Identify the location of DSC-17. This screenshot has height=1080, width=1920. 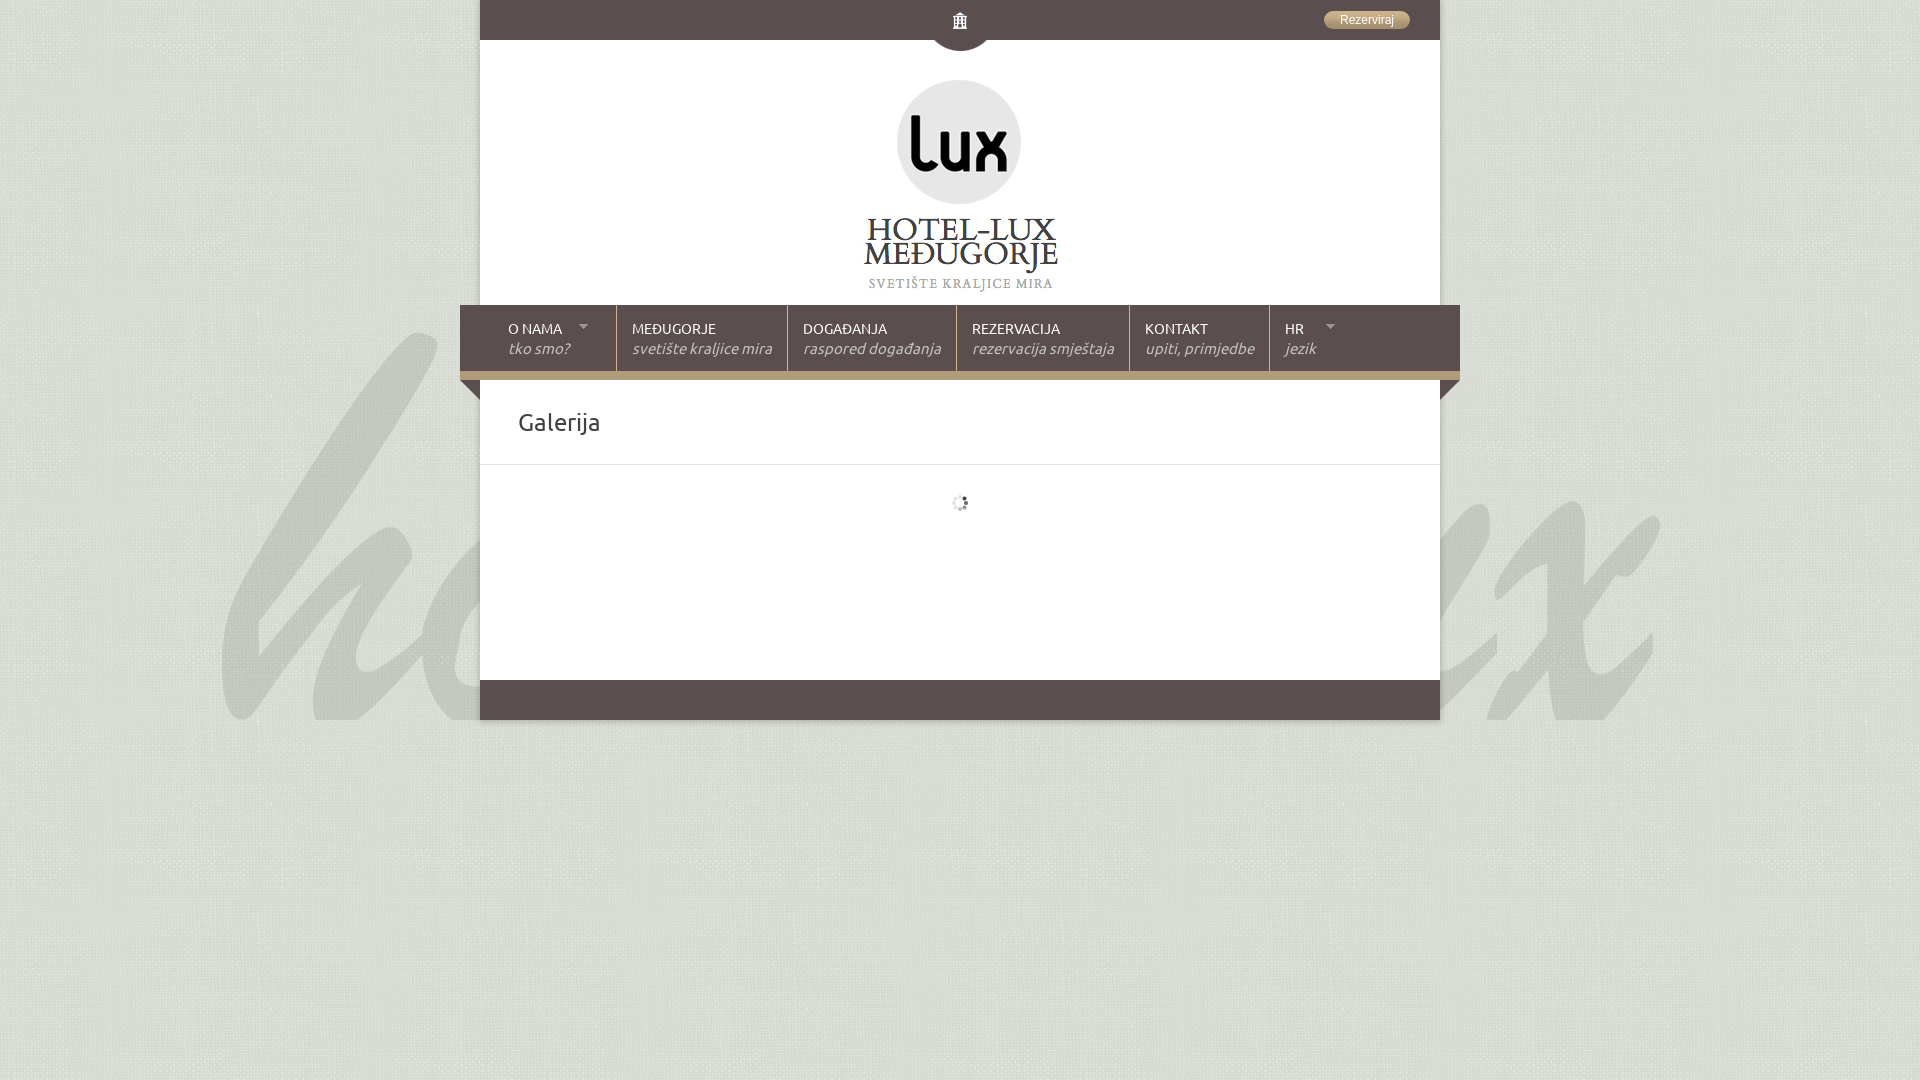
(1200, 628).